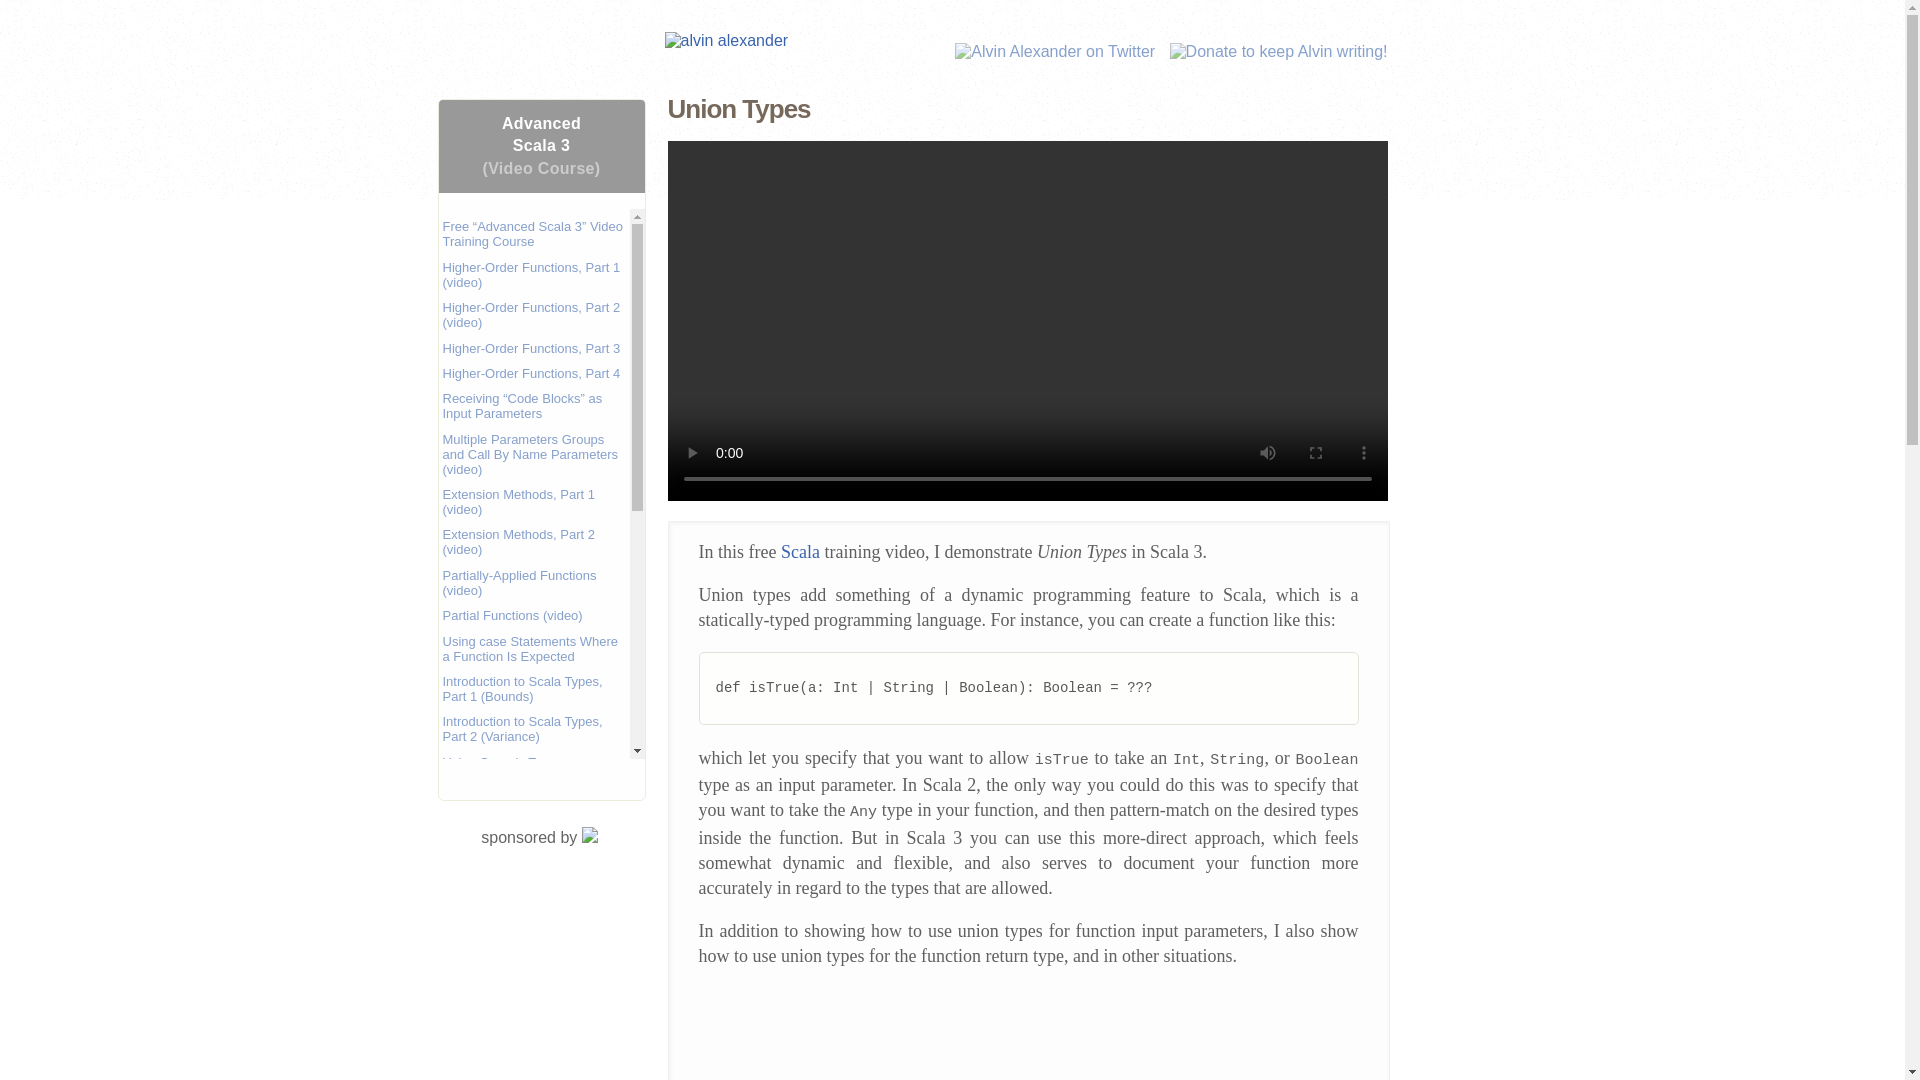 The width and height of the screenshot is (1920, 1080). What do you see at coordinates (530, 374) in the screenshot?
I see `Higher-Order Functions, Part 4` at bounding box center [530, 374].